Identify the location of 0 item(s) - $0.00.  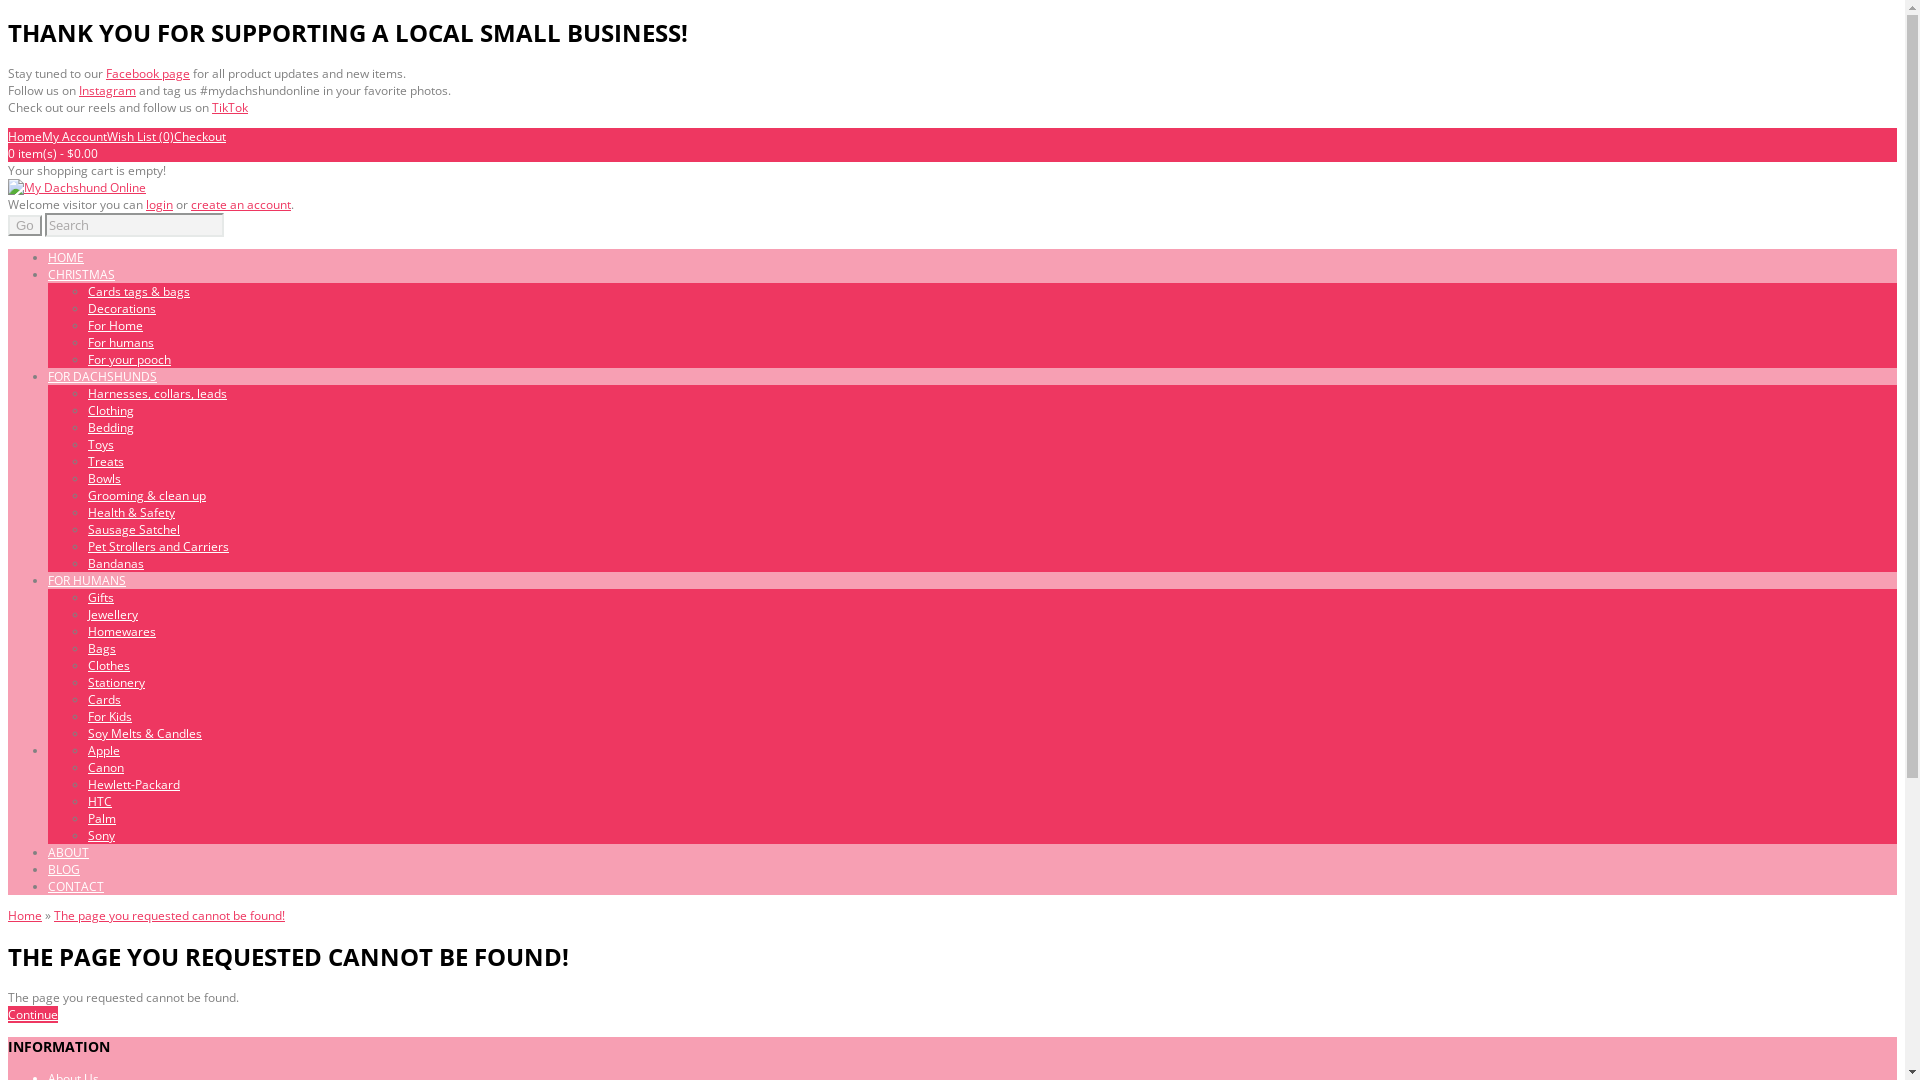
(53, 154).